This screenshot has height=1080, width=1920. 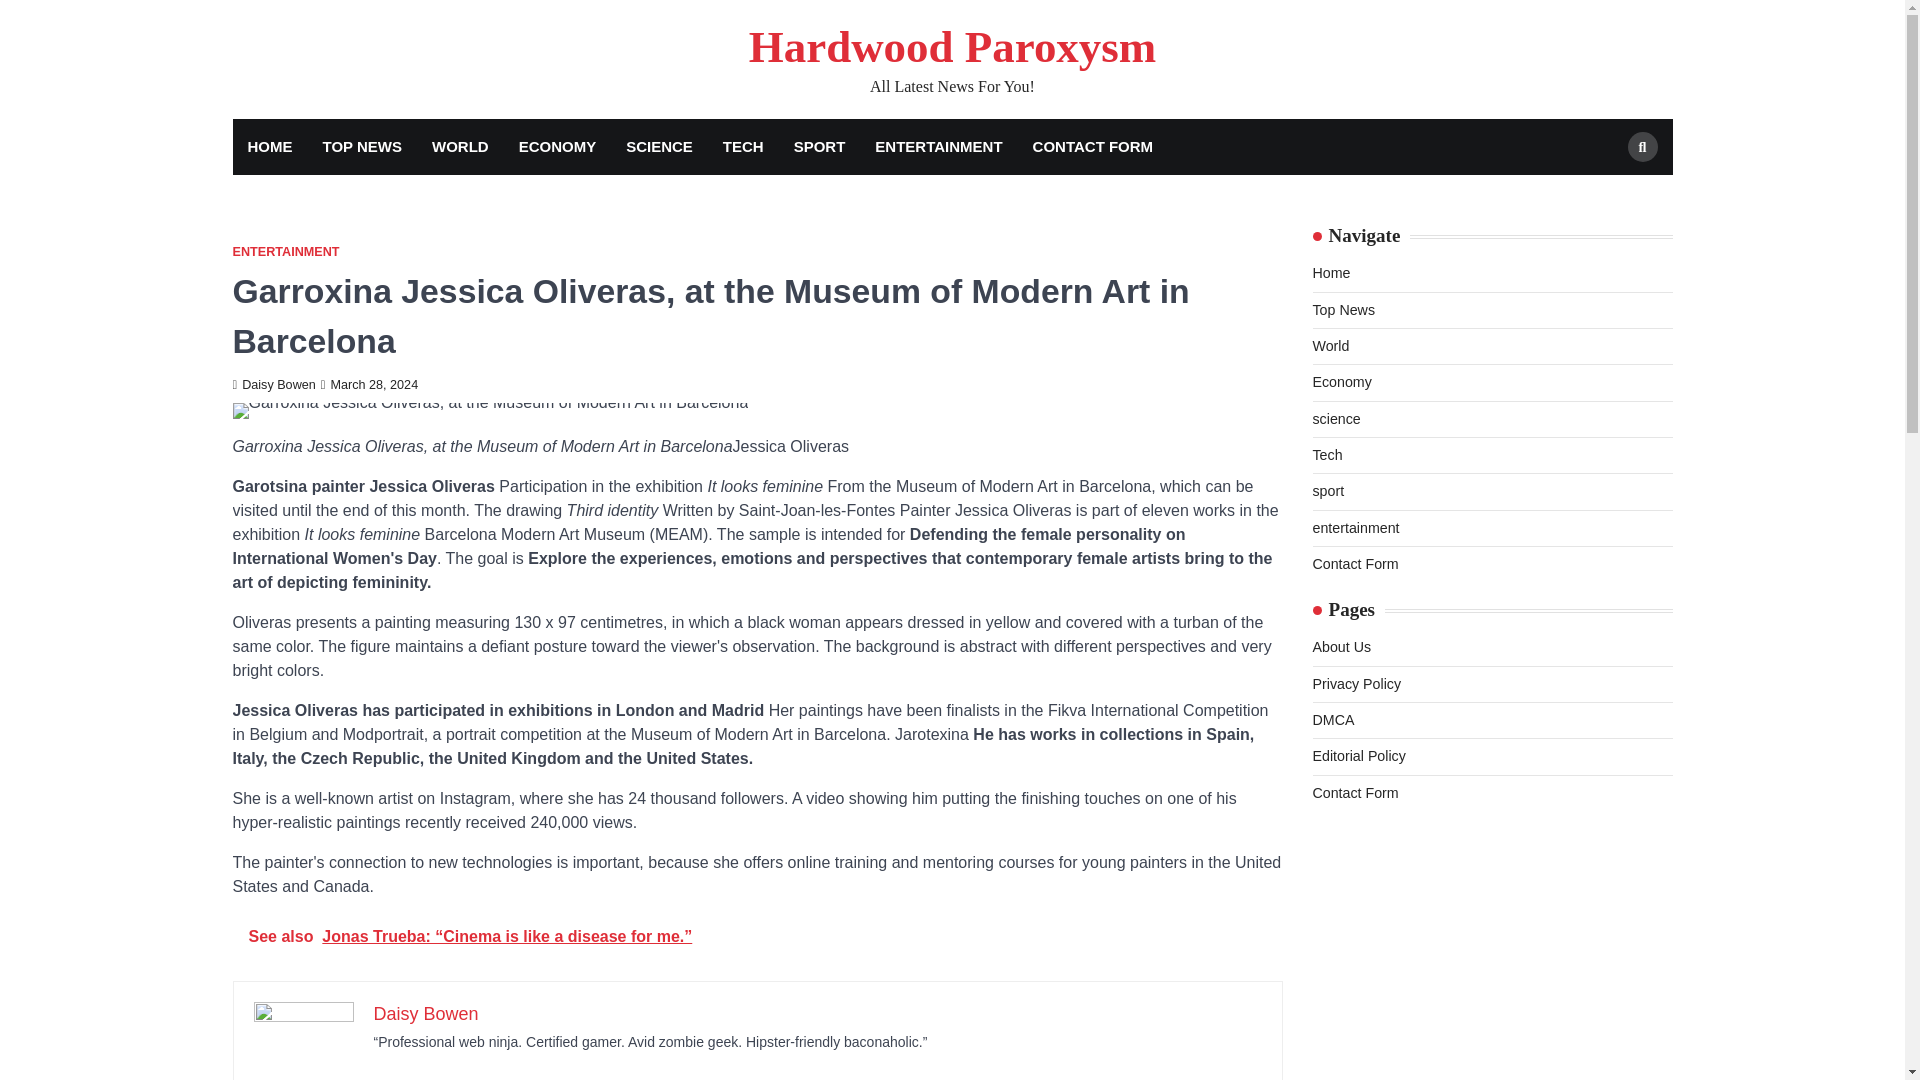 I want to click on Home, so click(x=1330, y=272).